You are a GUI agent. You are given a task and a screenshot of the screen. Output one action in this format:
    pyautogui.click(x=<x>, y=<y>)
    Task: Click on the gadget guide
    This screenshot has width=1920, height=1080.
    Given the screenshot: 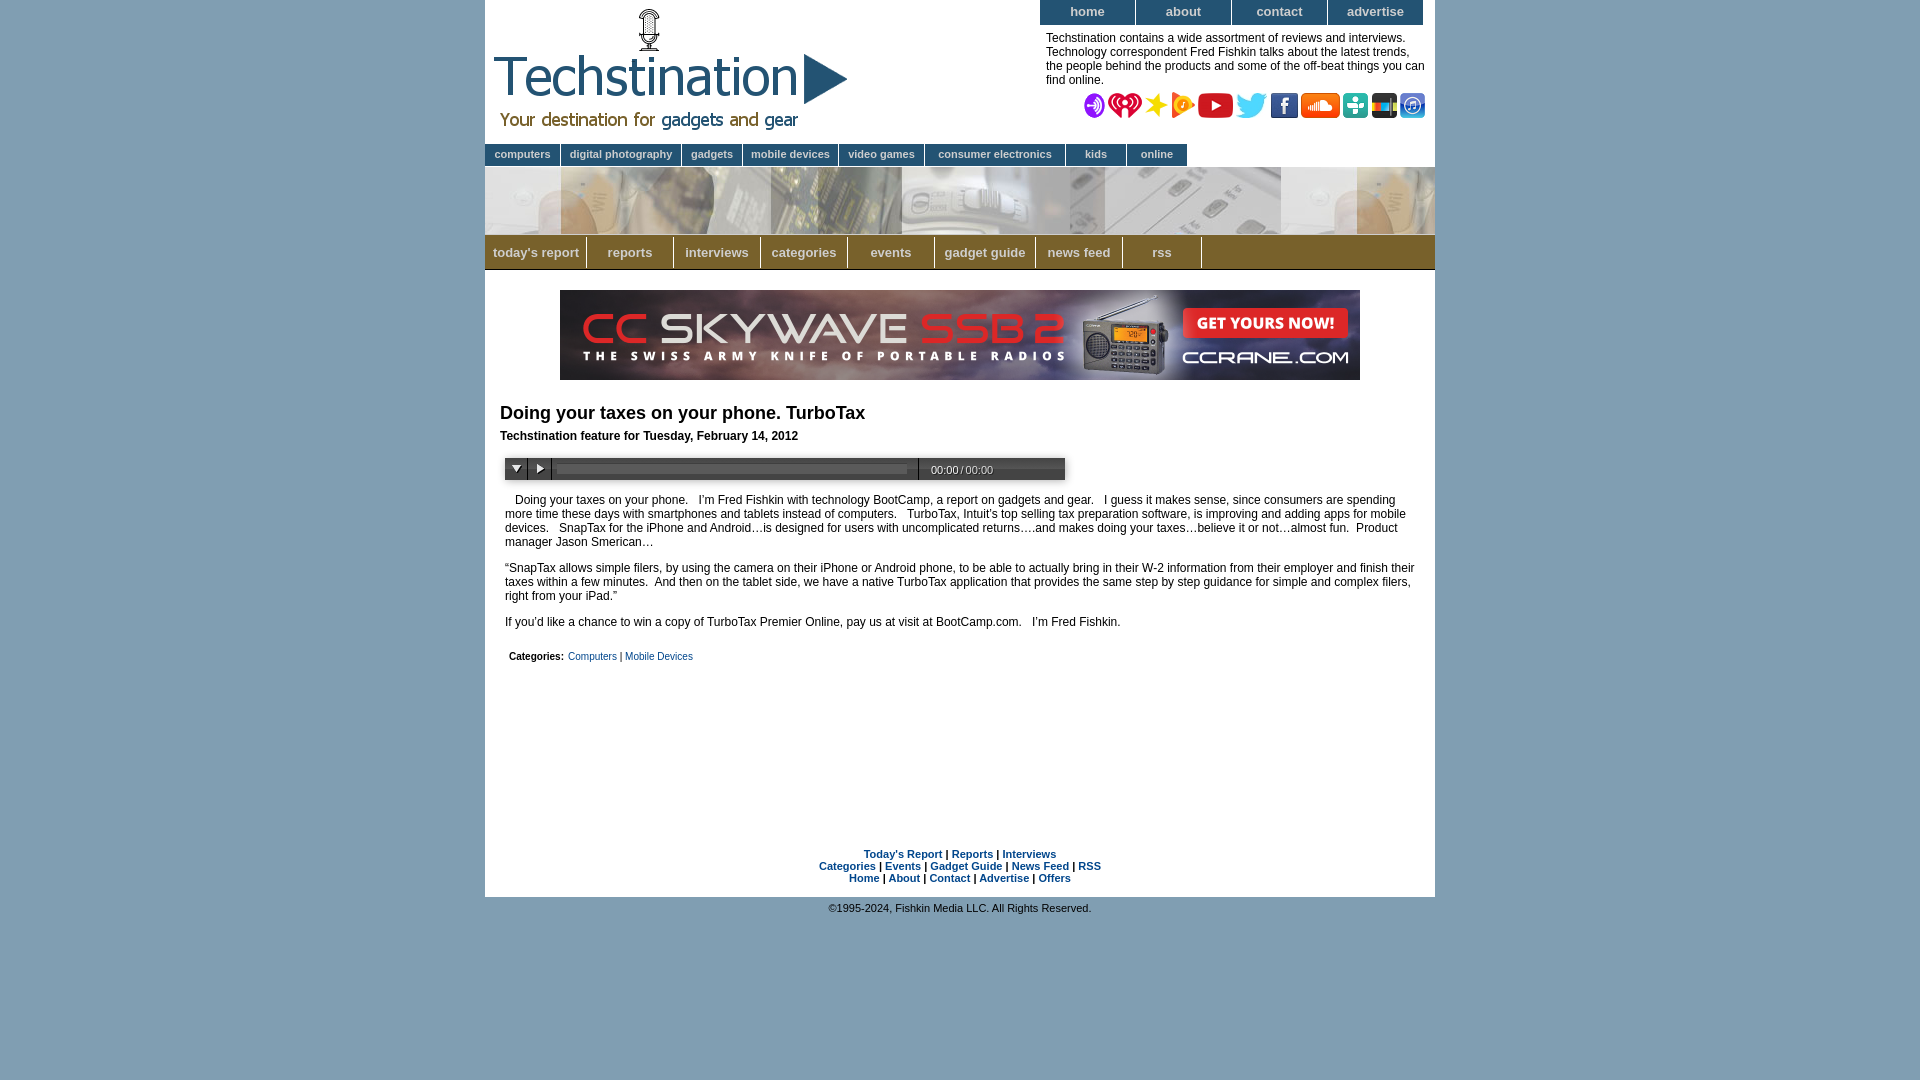 What is the action you would take?
    pyautogui.click(x=1158, y=155)
    